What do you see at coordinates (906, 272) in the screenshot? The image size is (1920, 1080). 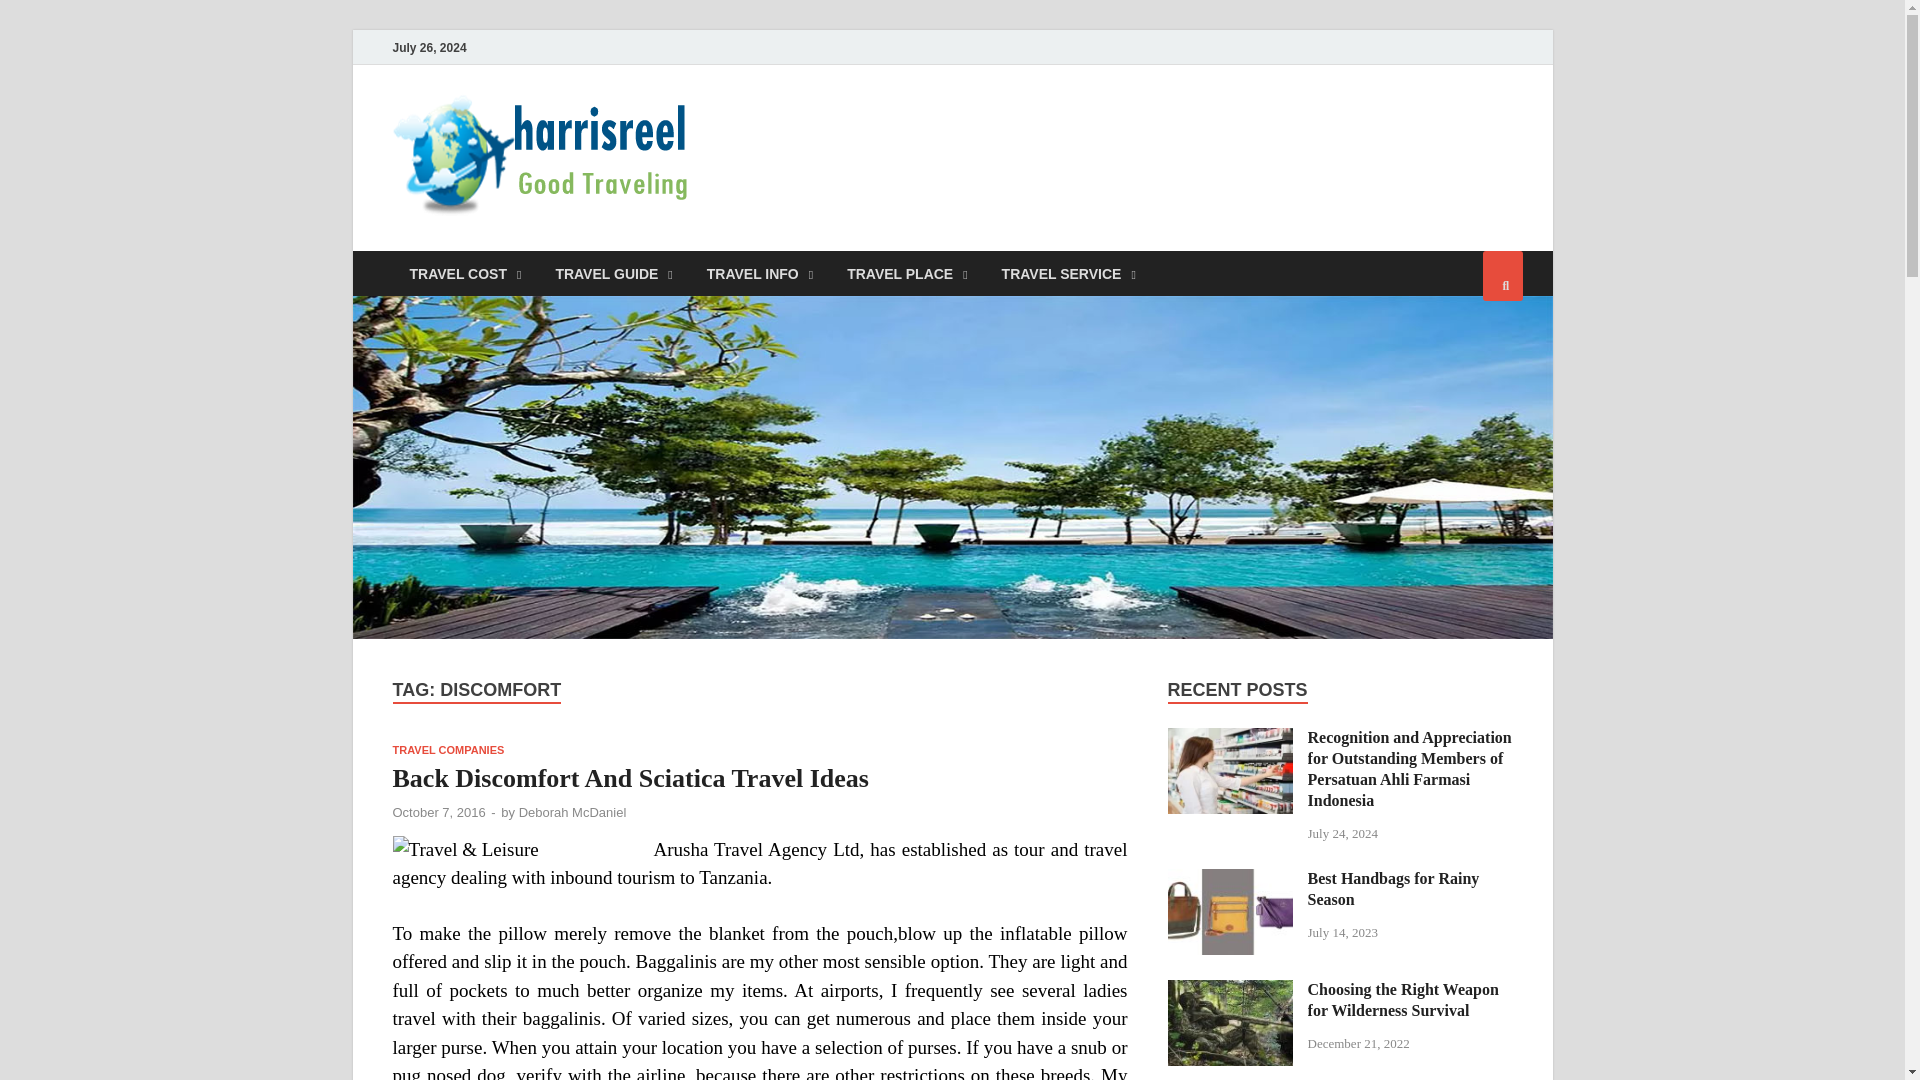 I see `TRAVEL PLACE` at bounding box center [906, 272].